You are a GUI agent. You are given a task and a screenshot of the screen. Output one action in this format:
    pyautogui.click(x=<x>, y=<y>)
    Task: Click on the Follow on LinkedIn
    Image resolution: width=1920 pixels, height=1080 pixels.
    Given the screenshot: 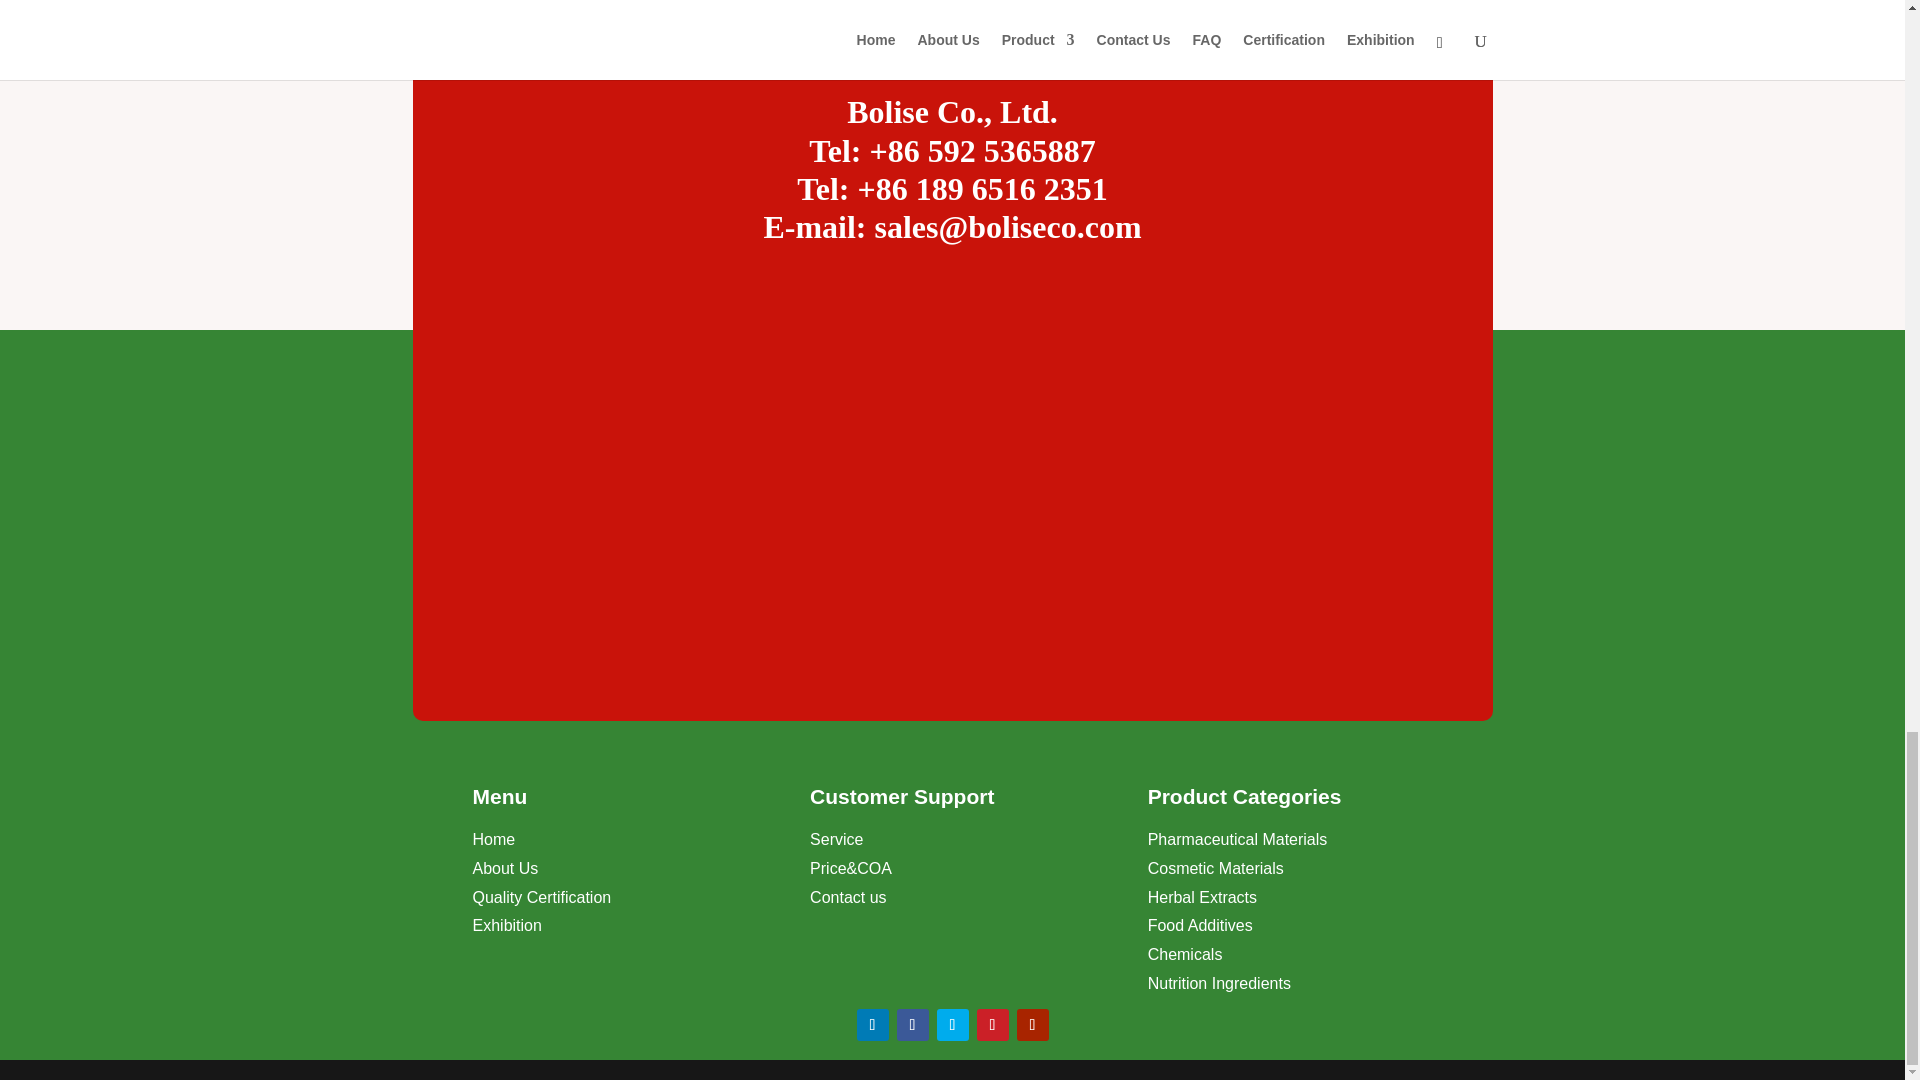 What is the action you would take?
    pyautogui.click(x=872, y=1024)
    